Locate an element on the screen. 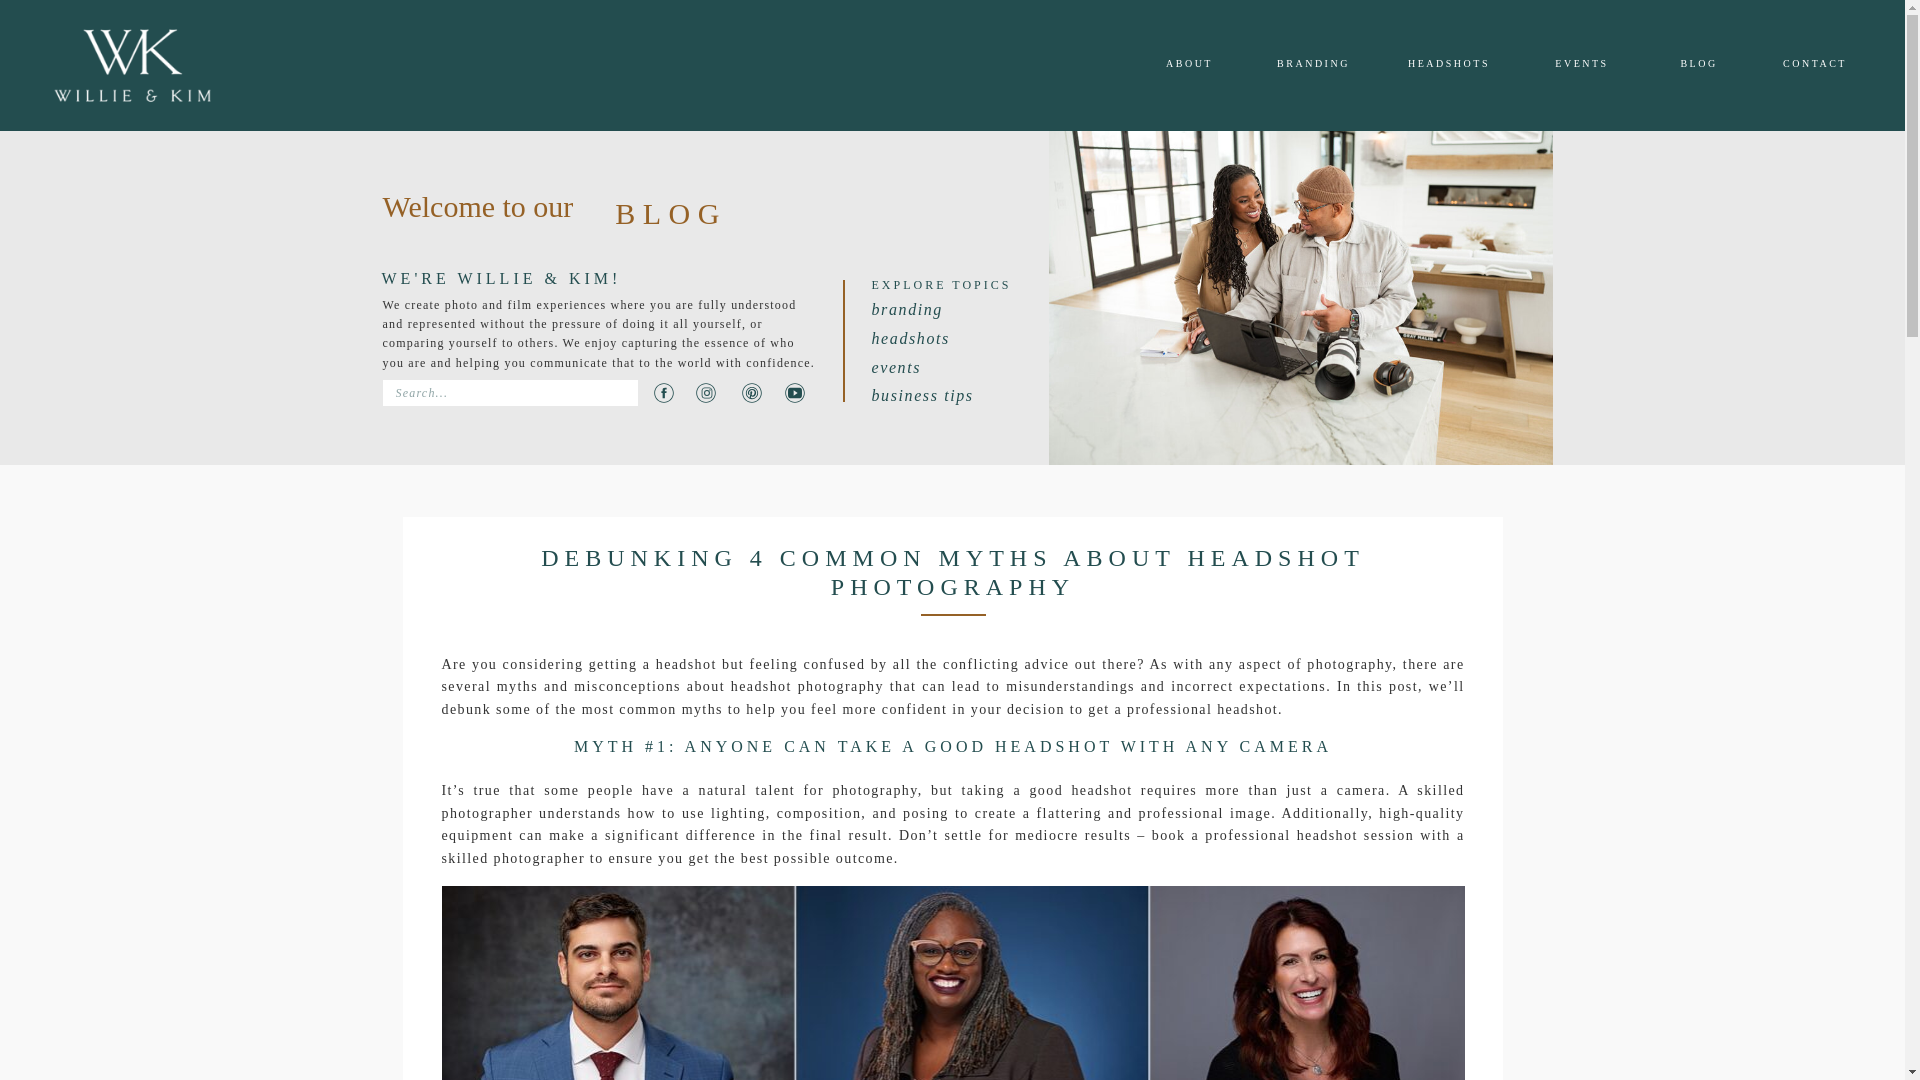 This screenshot has height=1080, width=1920. BRANDING is located at coordinates (1312, 65).